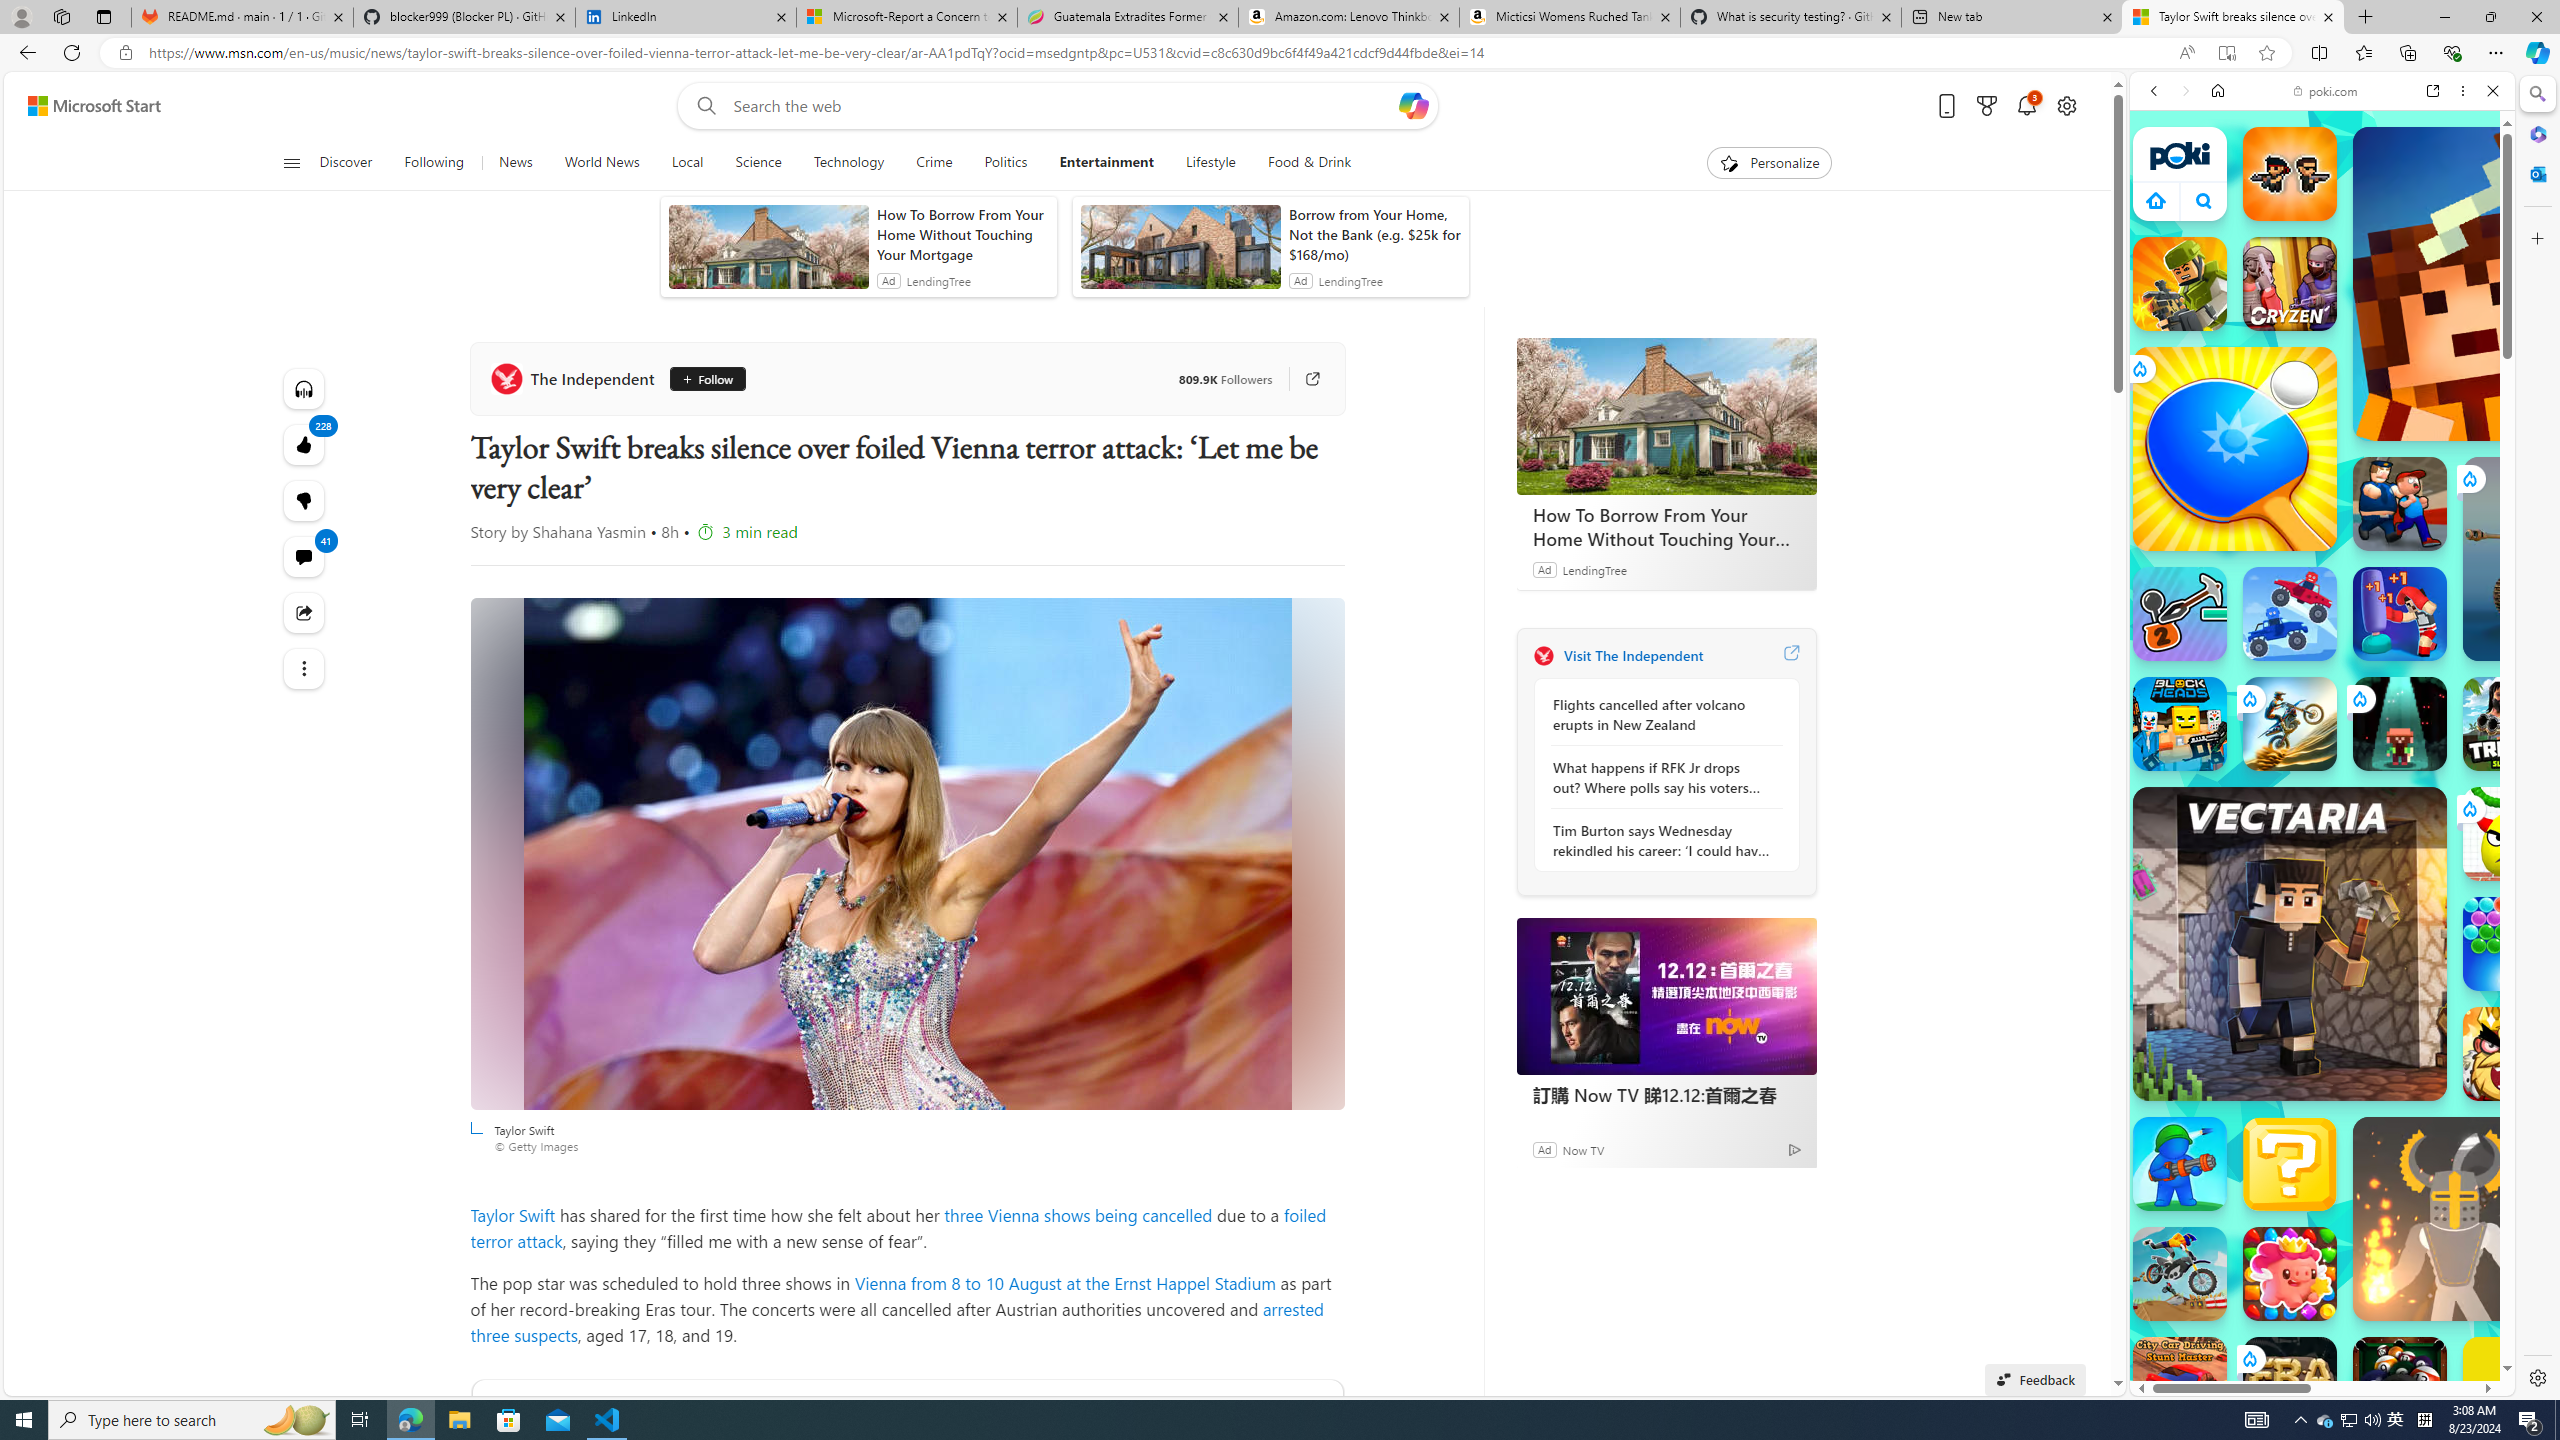 This screenshot has height=1440, width=2560. What do you see at coordinates (2322, 717) in the screenshot?
I see `Games for Girls` at bounding box center [2322, 717].